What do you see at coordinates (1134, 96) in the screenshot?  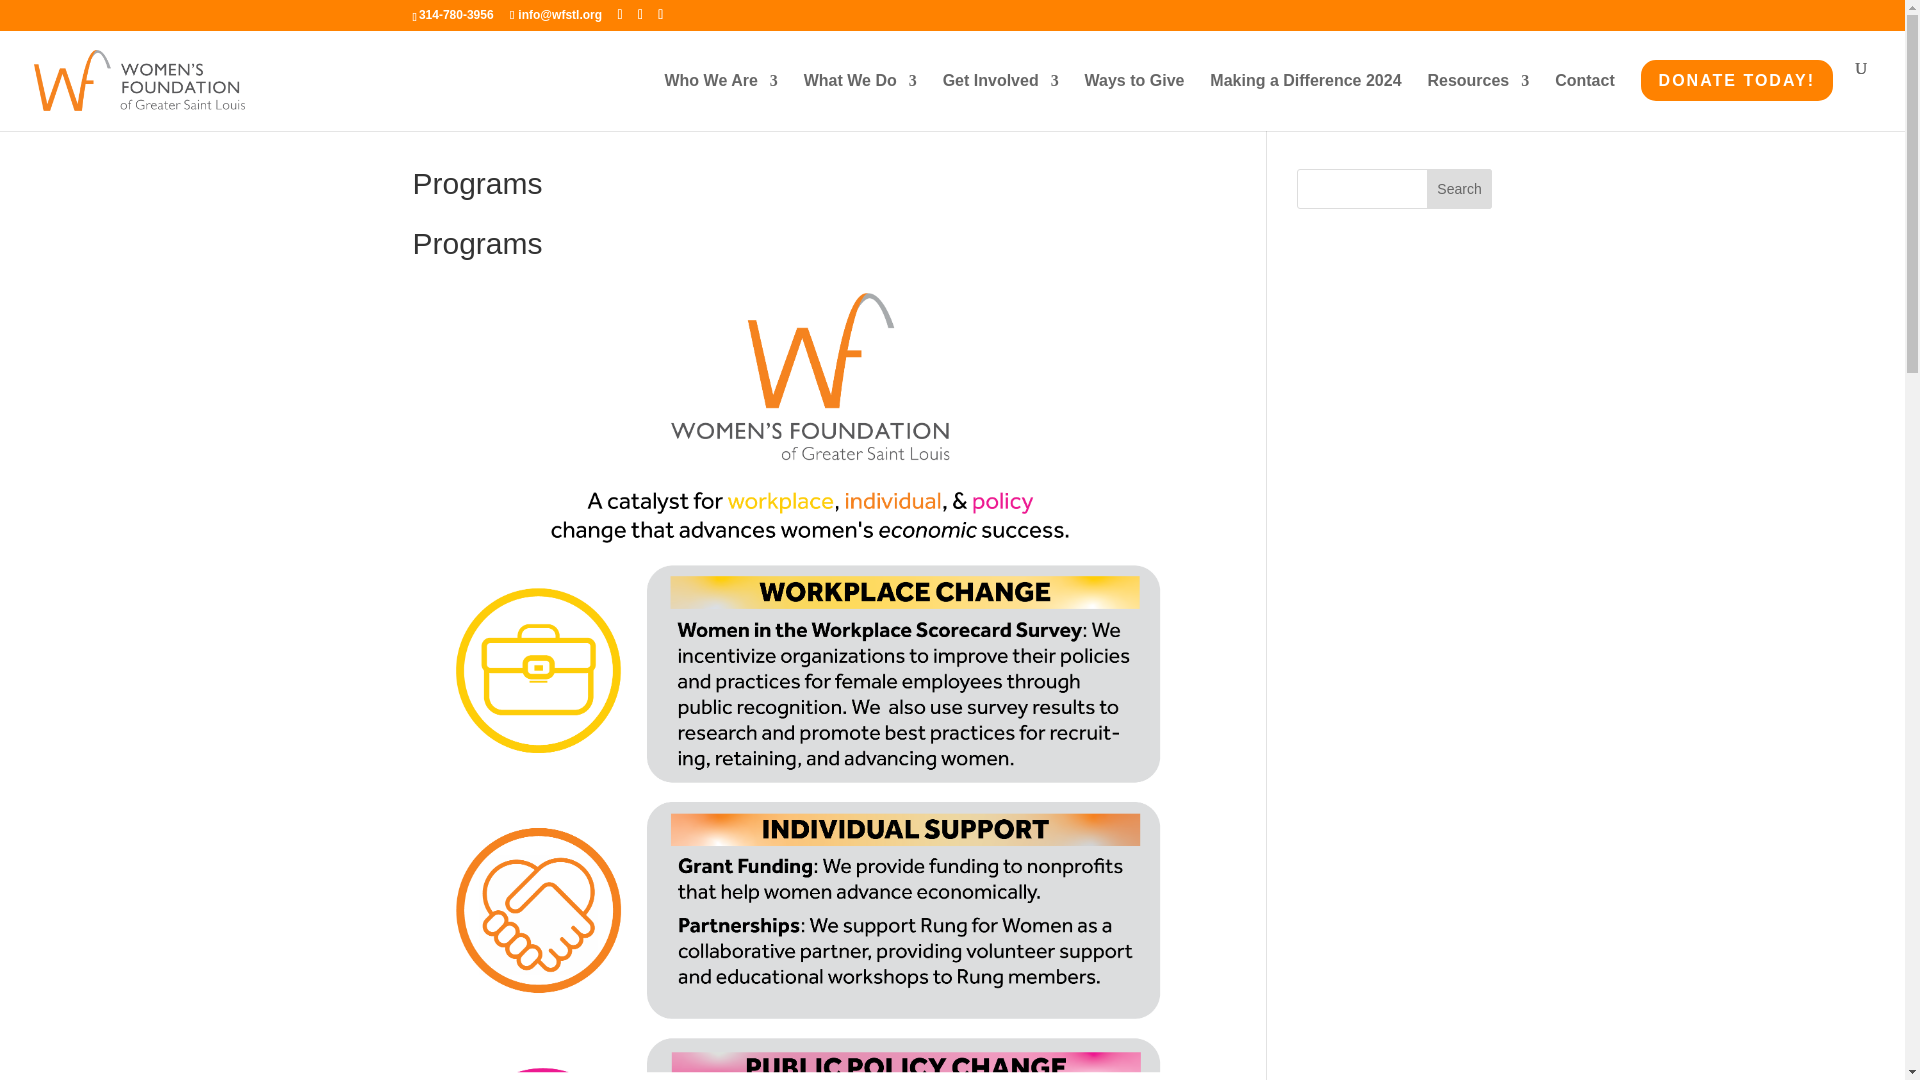 I see `Ways to Give` at bounding box center [1134, 96].